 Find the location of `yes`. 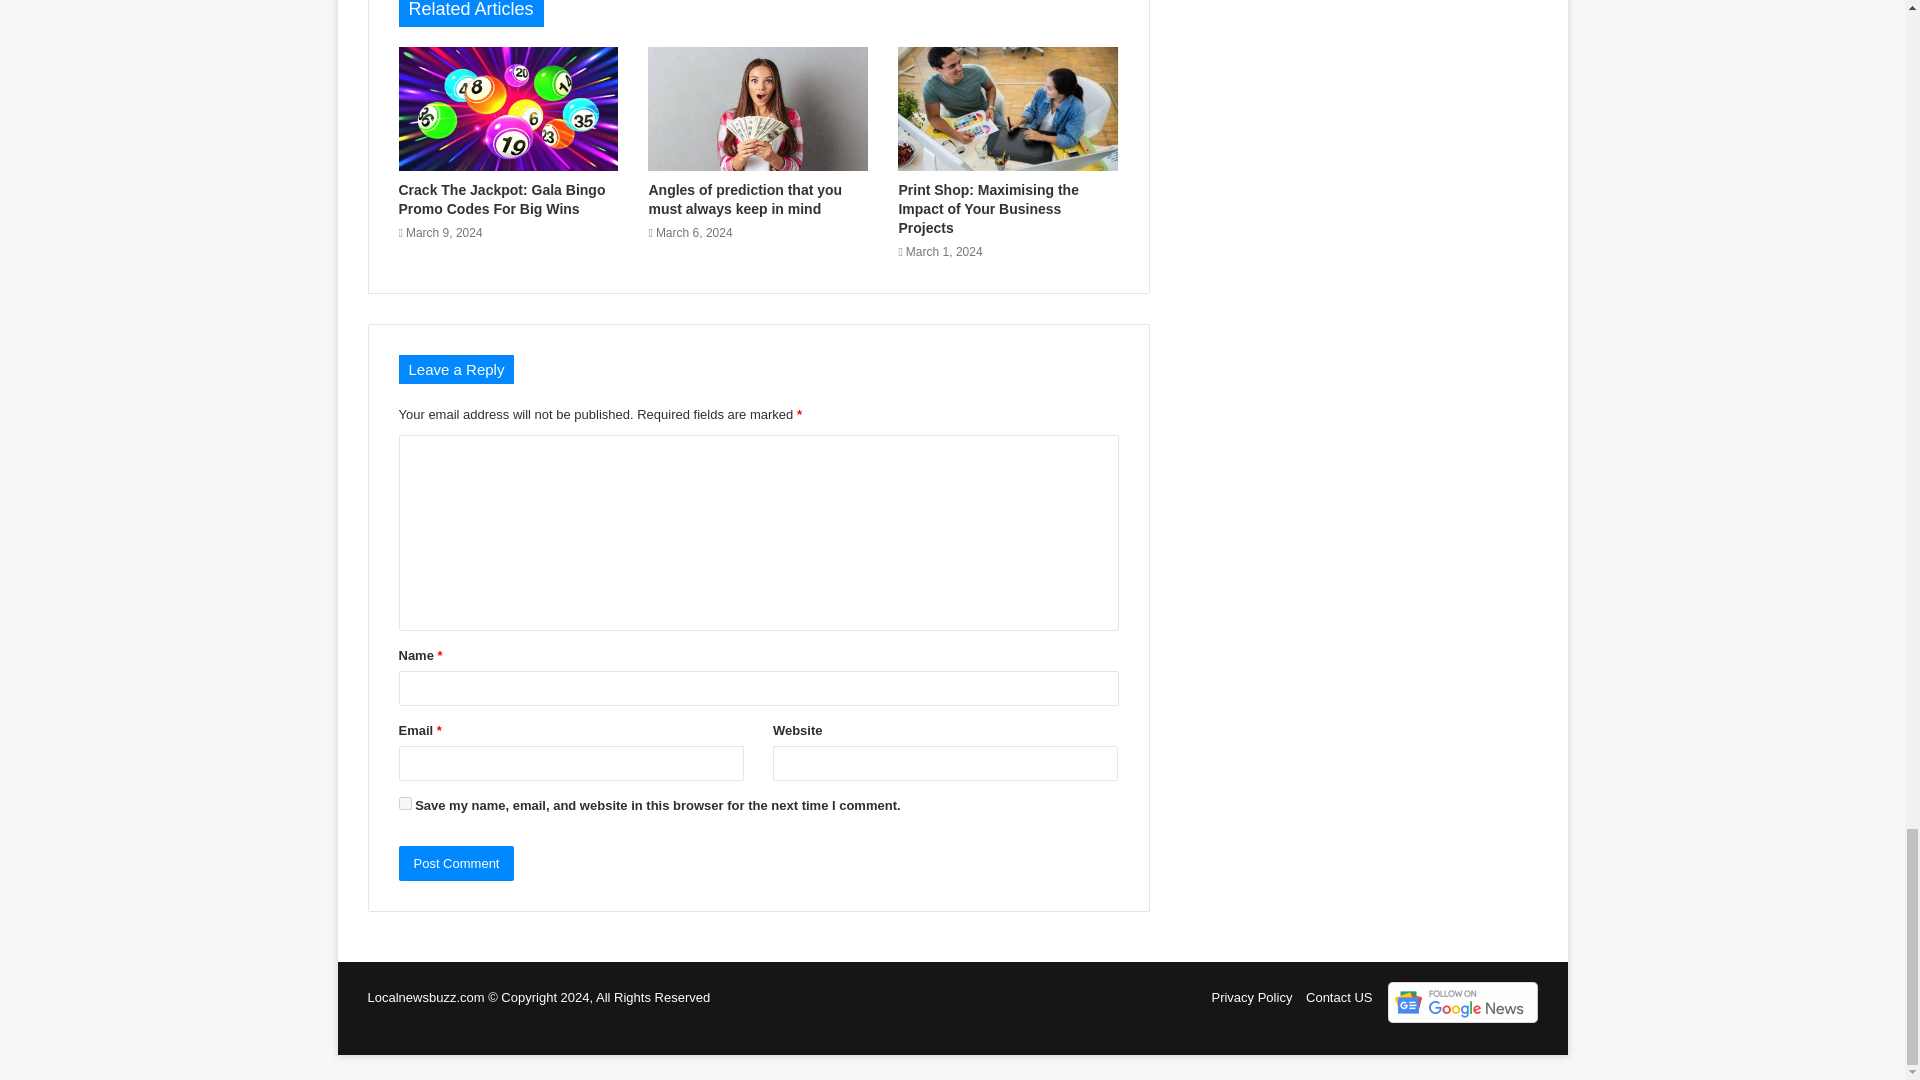

yes is located at coordinates (404, 804).